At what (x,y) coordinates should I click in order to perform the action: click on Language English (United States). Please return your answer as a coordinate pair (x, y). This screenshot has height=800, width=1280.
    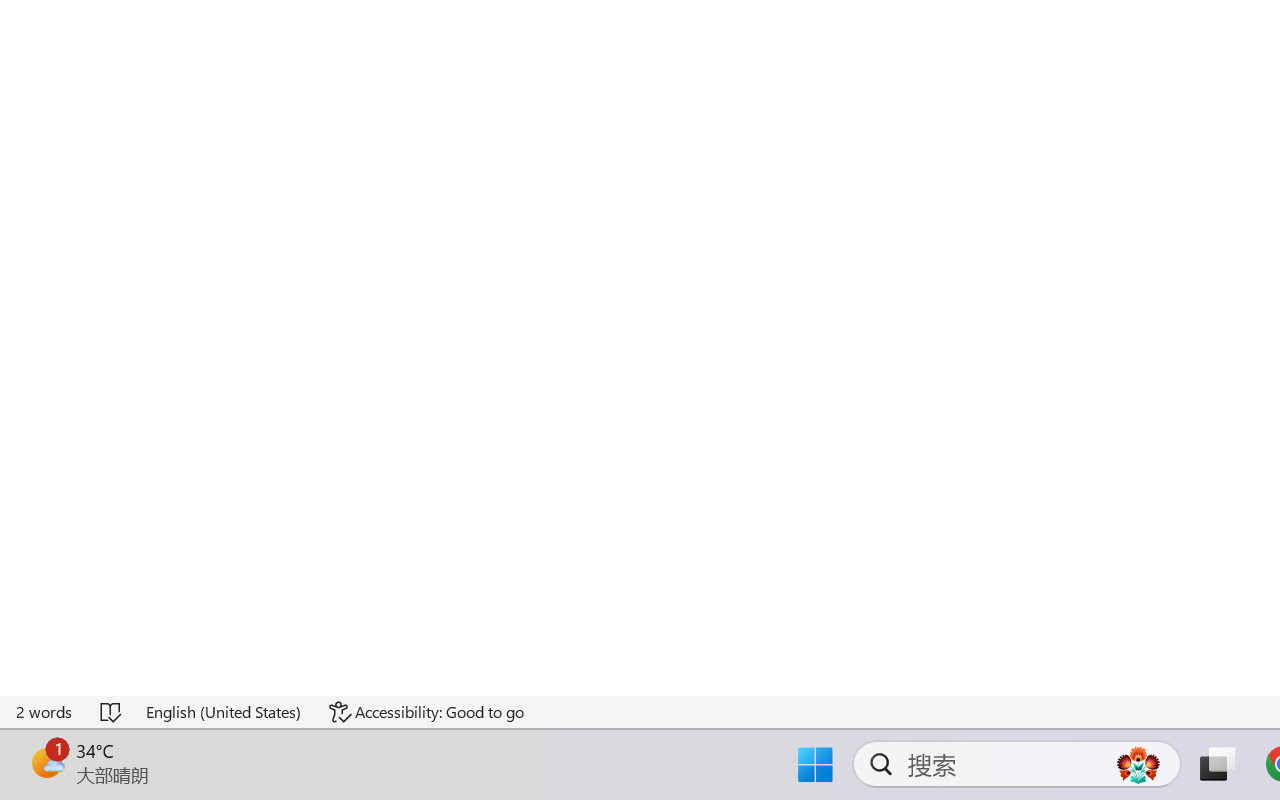
    Looking at the image, I should click on (224, 712).